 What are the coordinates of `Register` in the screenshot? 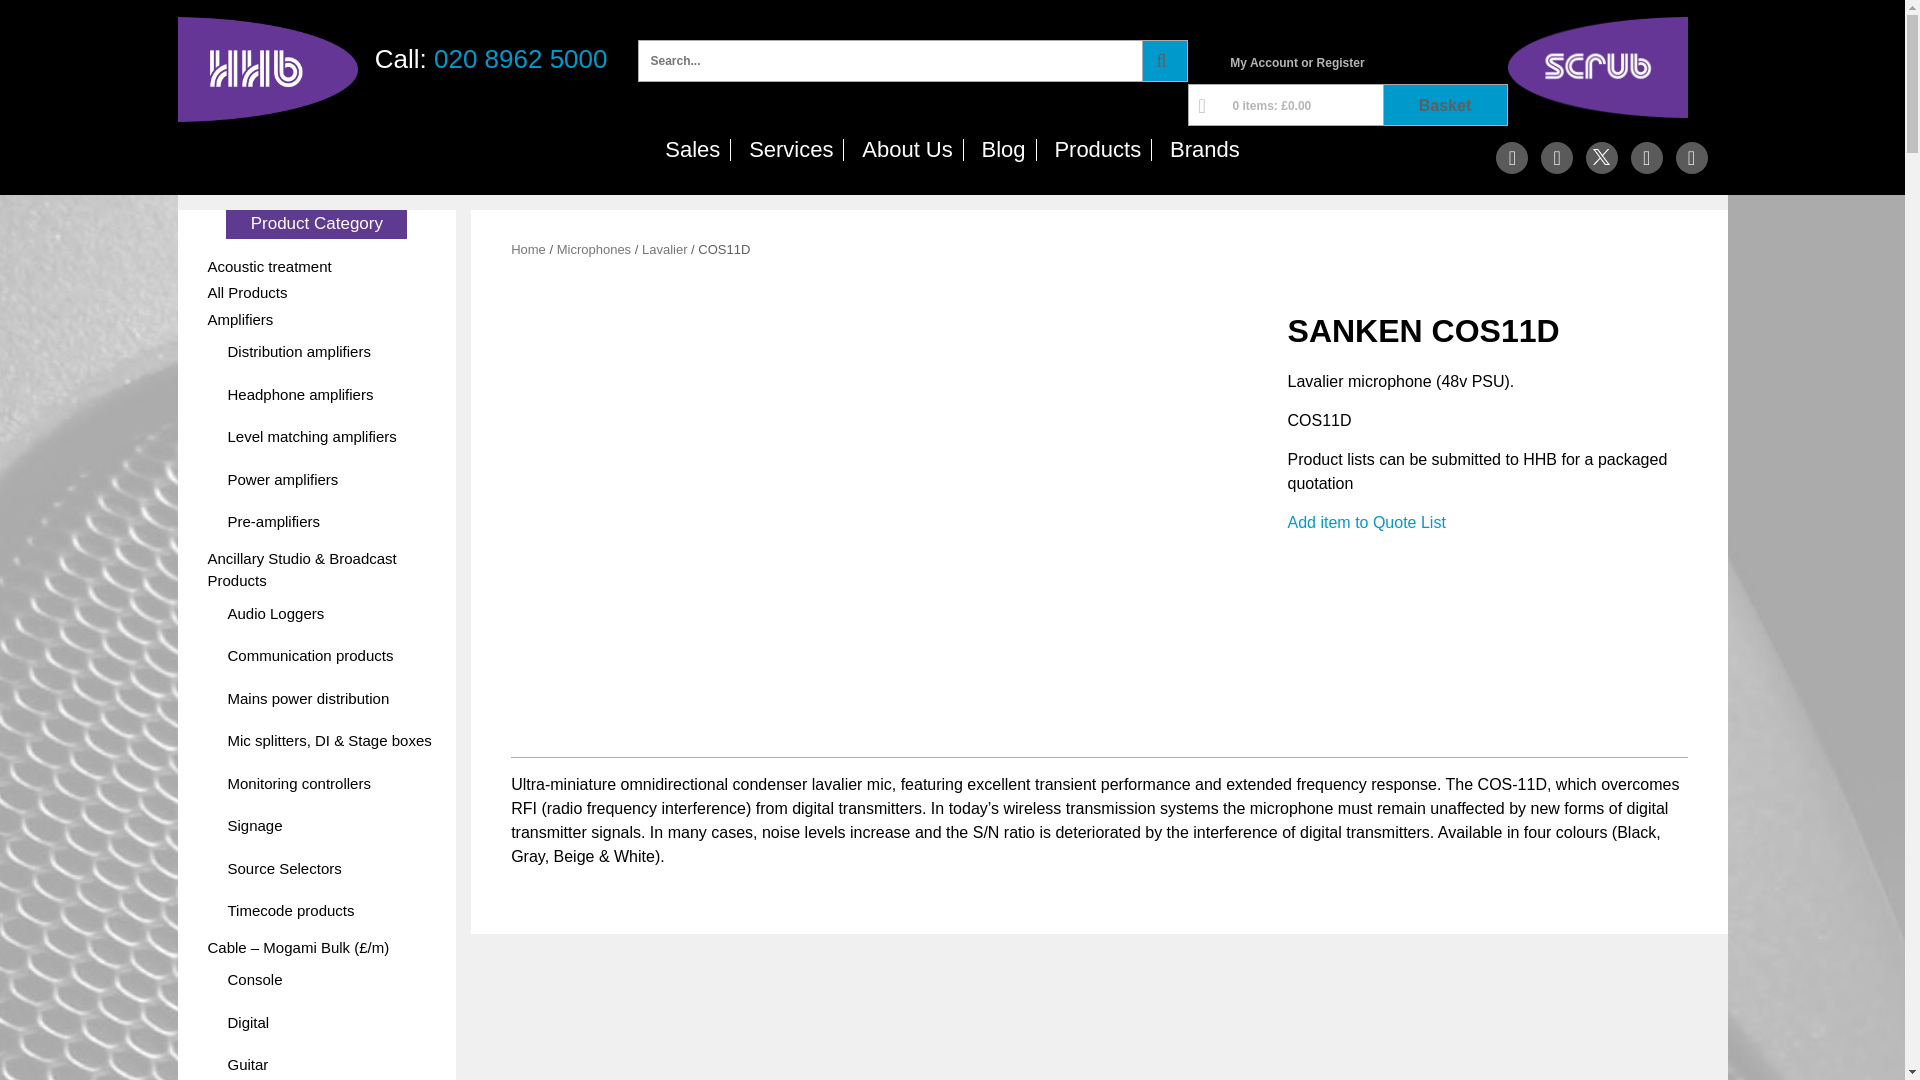 It's located at (1341, 63).